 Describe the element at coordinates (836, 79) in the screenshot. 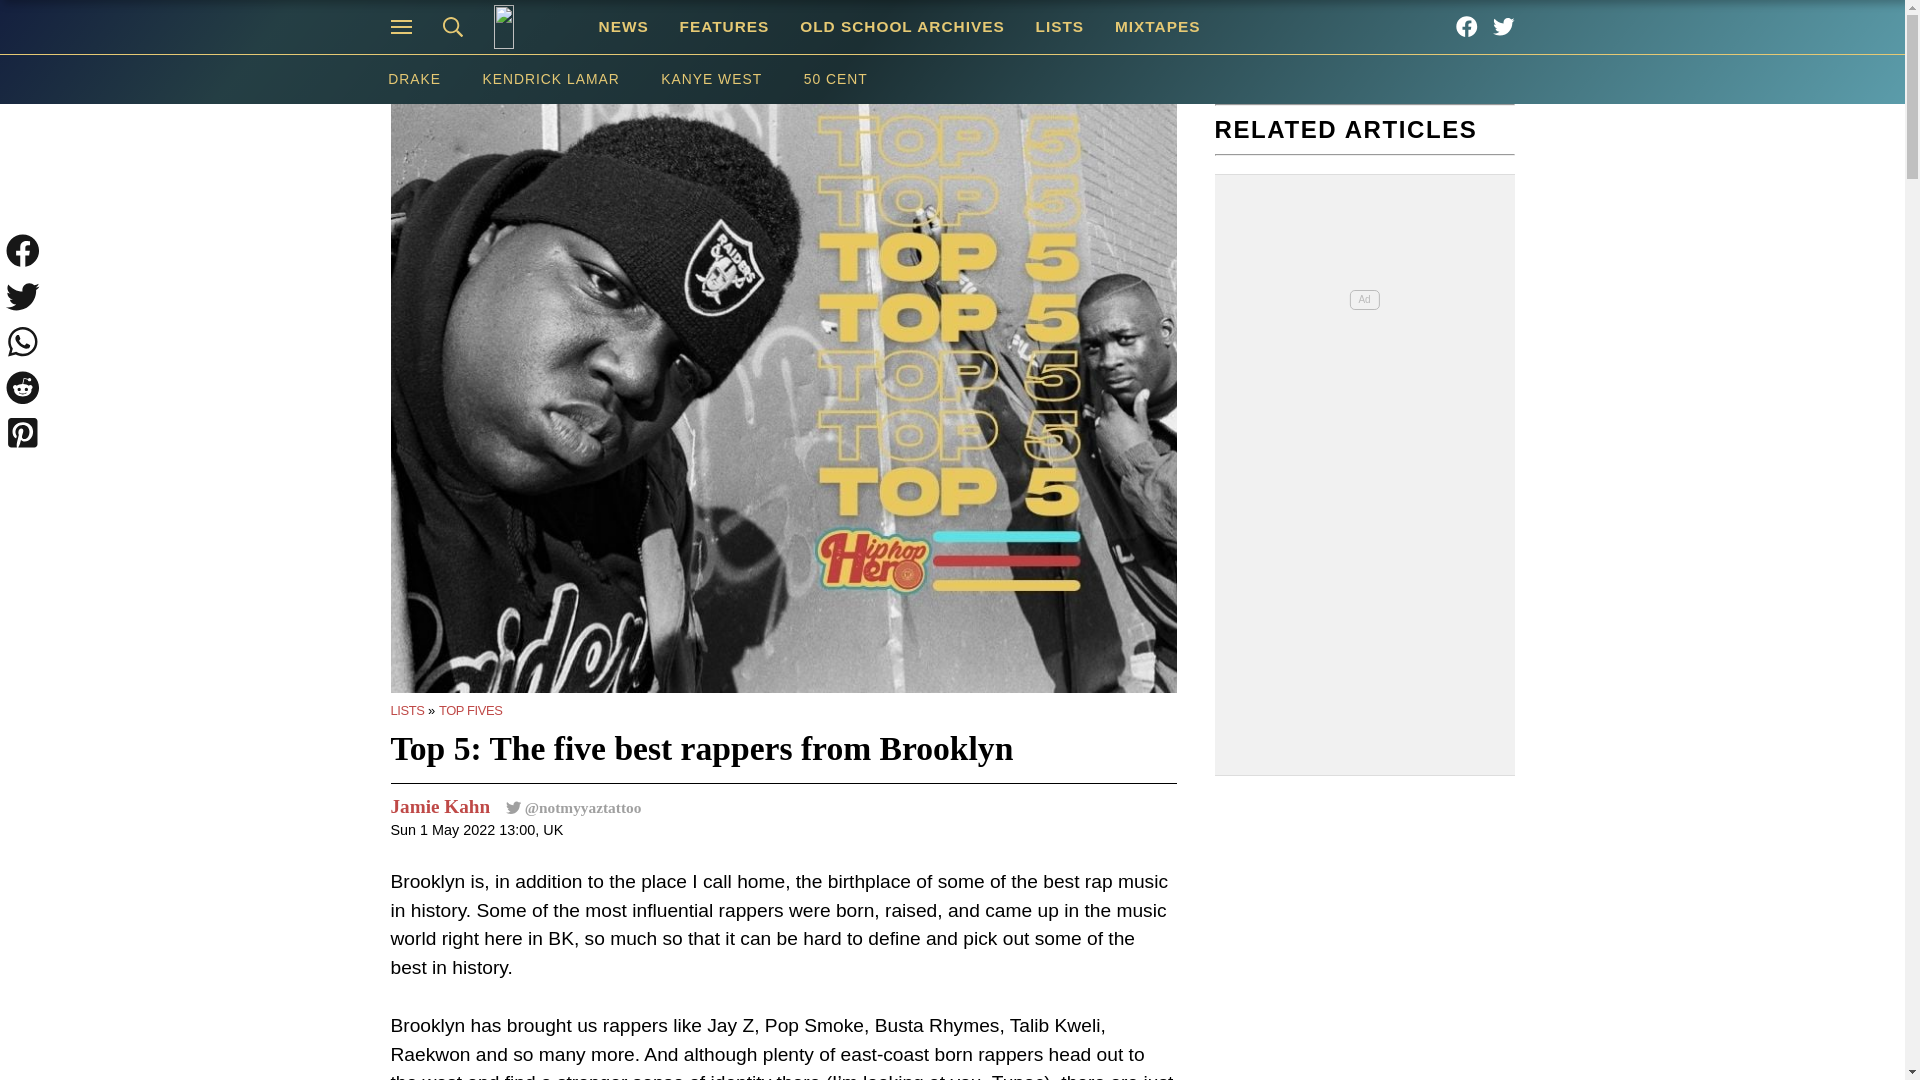

I see `50 CENT` at that location.